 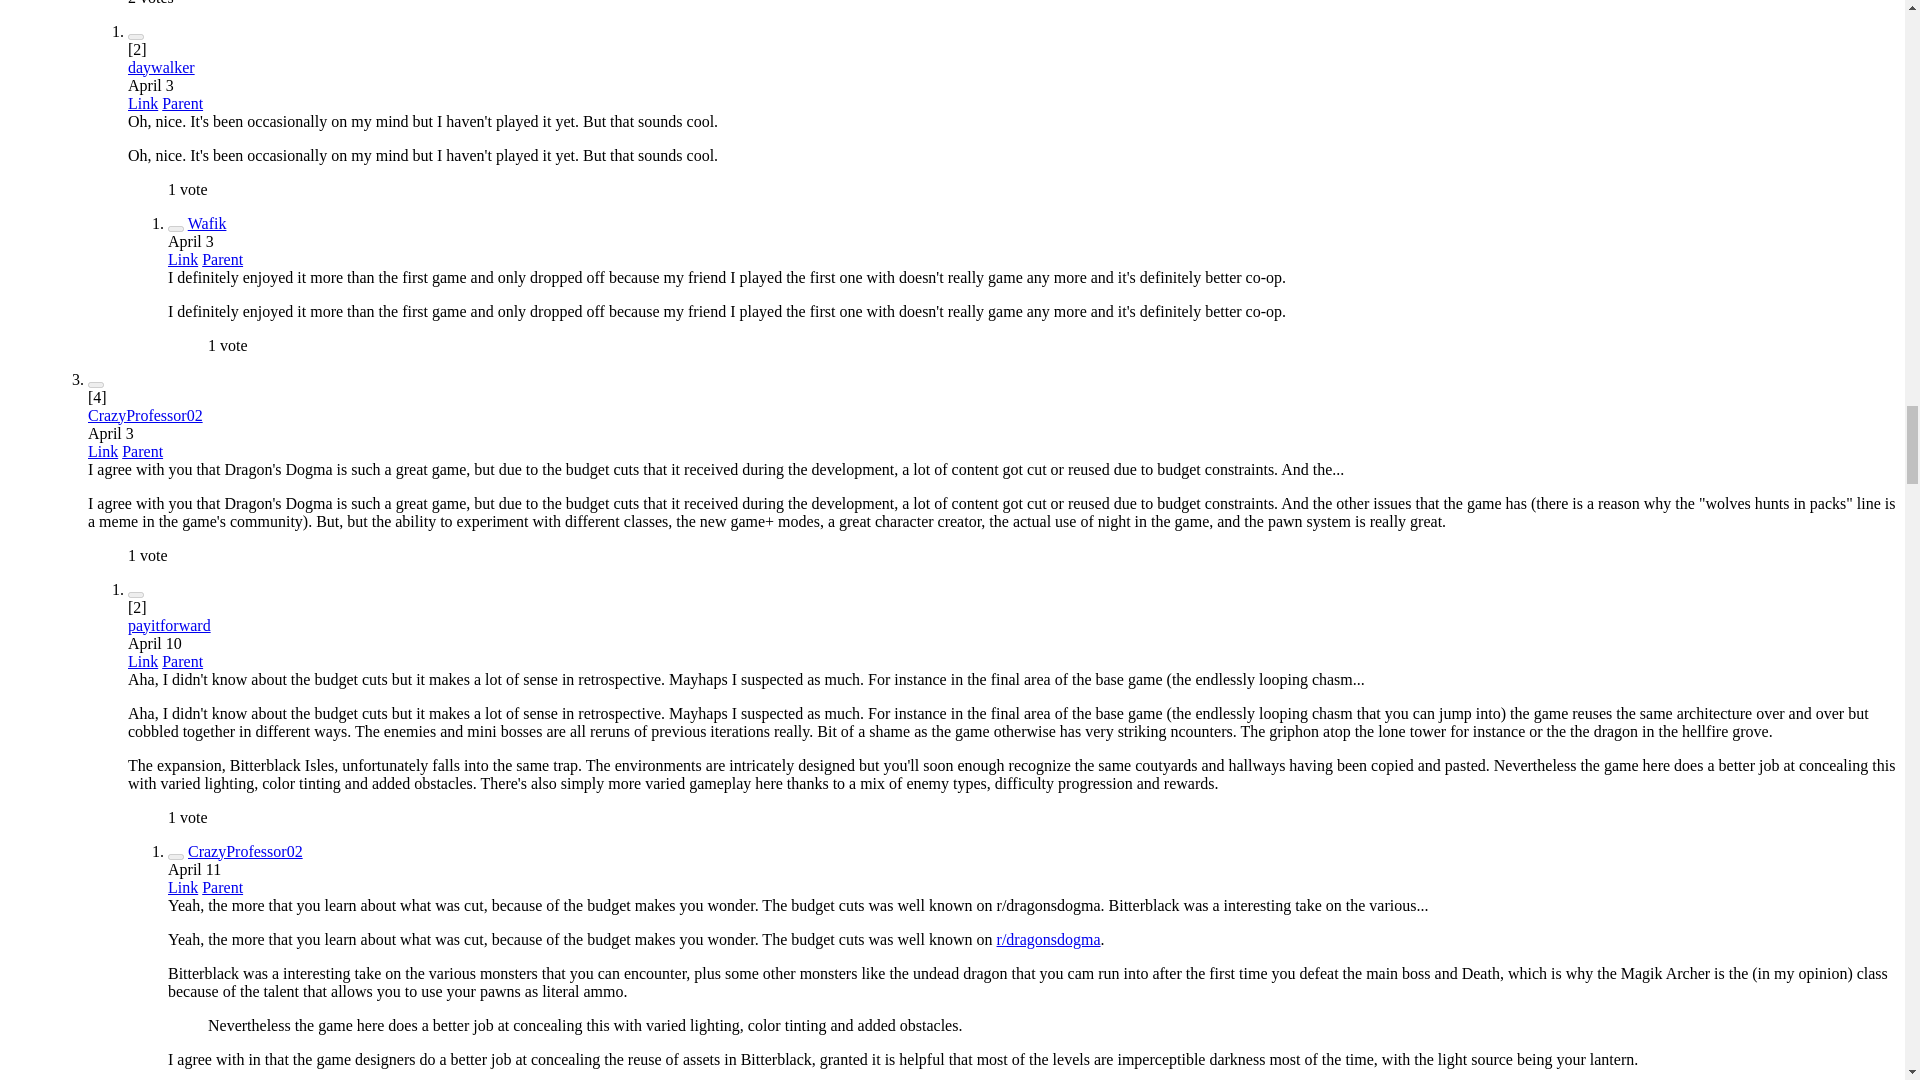 What do you see at coordinates (151, 84) in the screenshot?
I see `2024-04-03 12:17:31 UTC` at bounding box center [151, 84].